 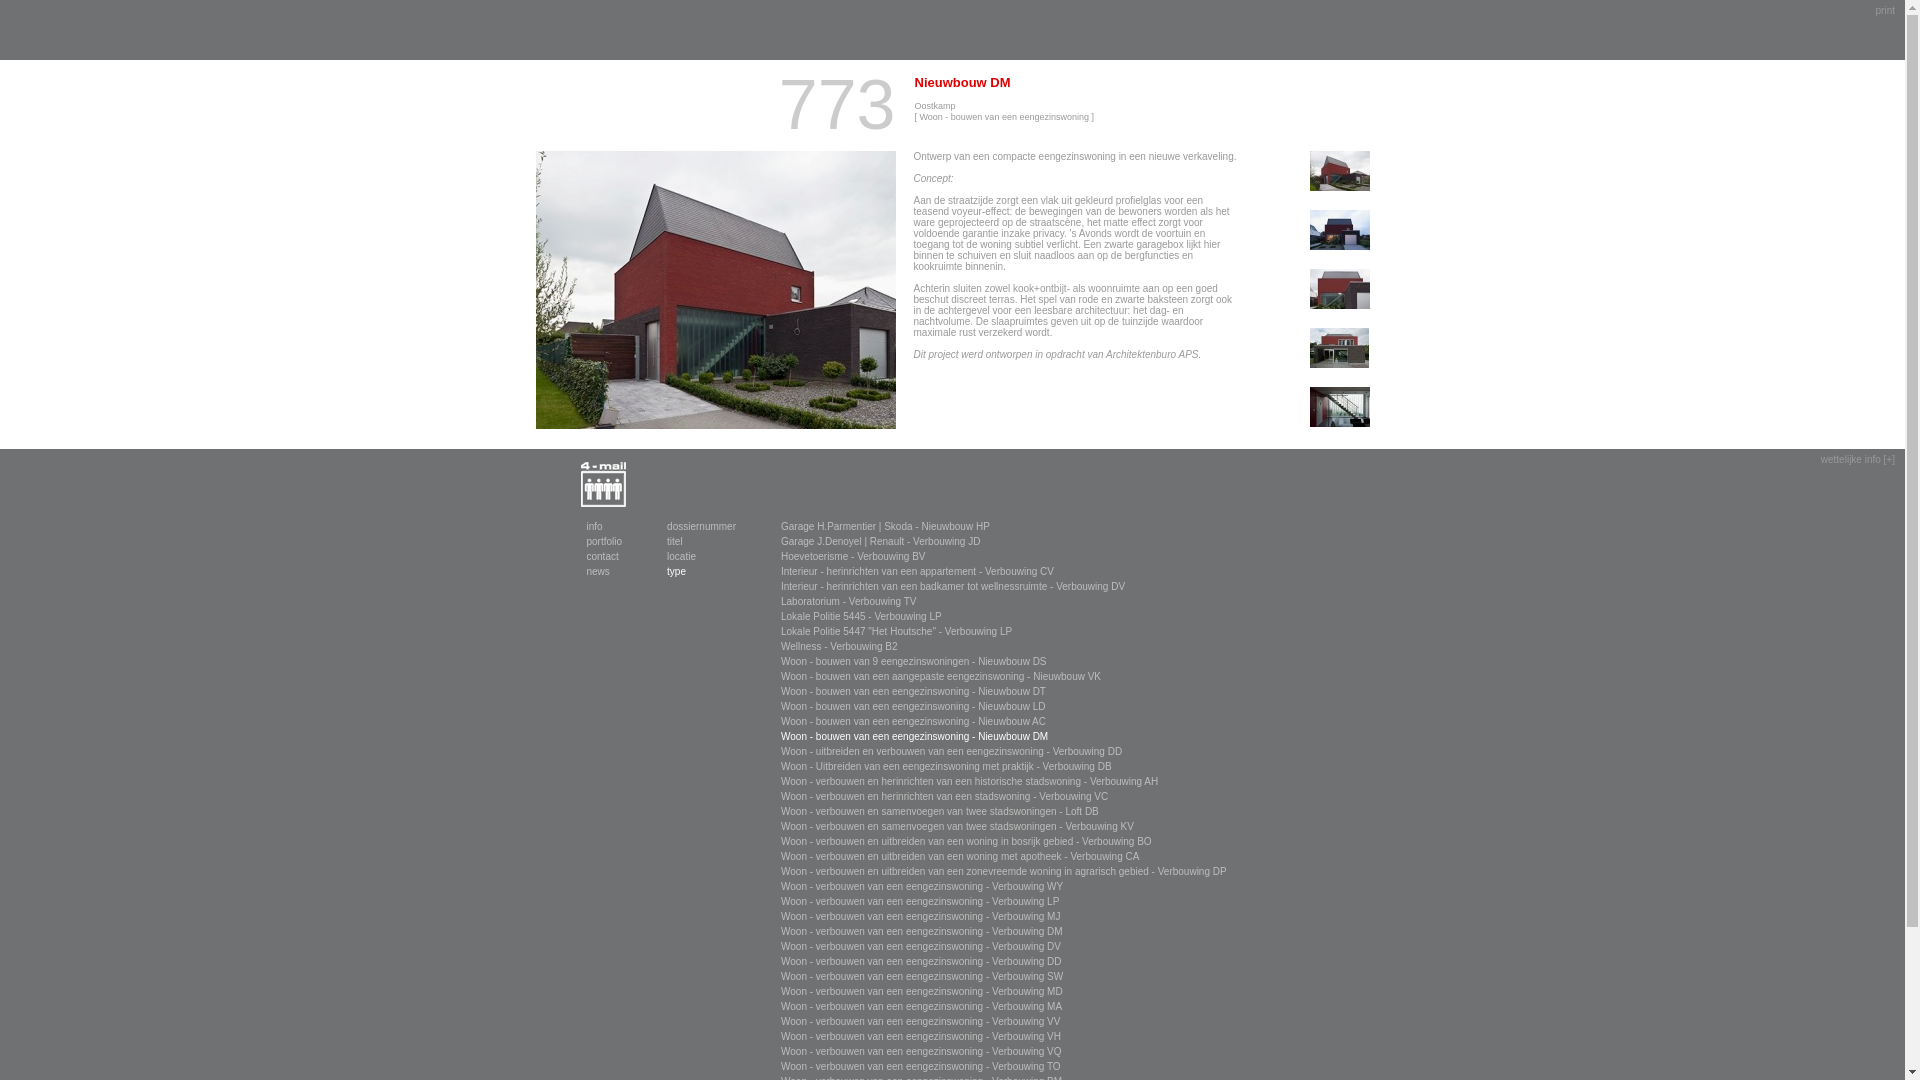 I want to click on Woon - verbouwen van een eengezinswoning - Verbouwing MJ, so click(x=920, y=916).